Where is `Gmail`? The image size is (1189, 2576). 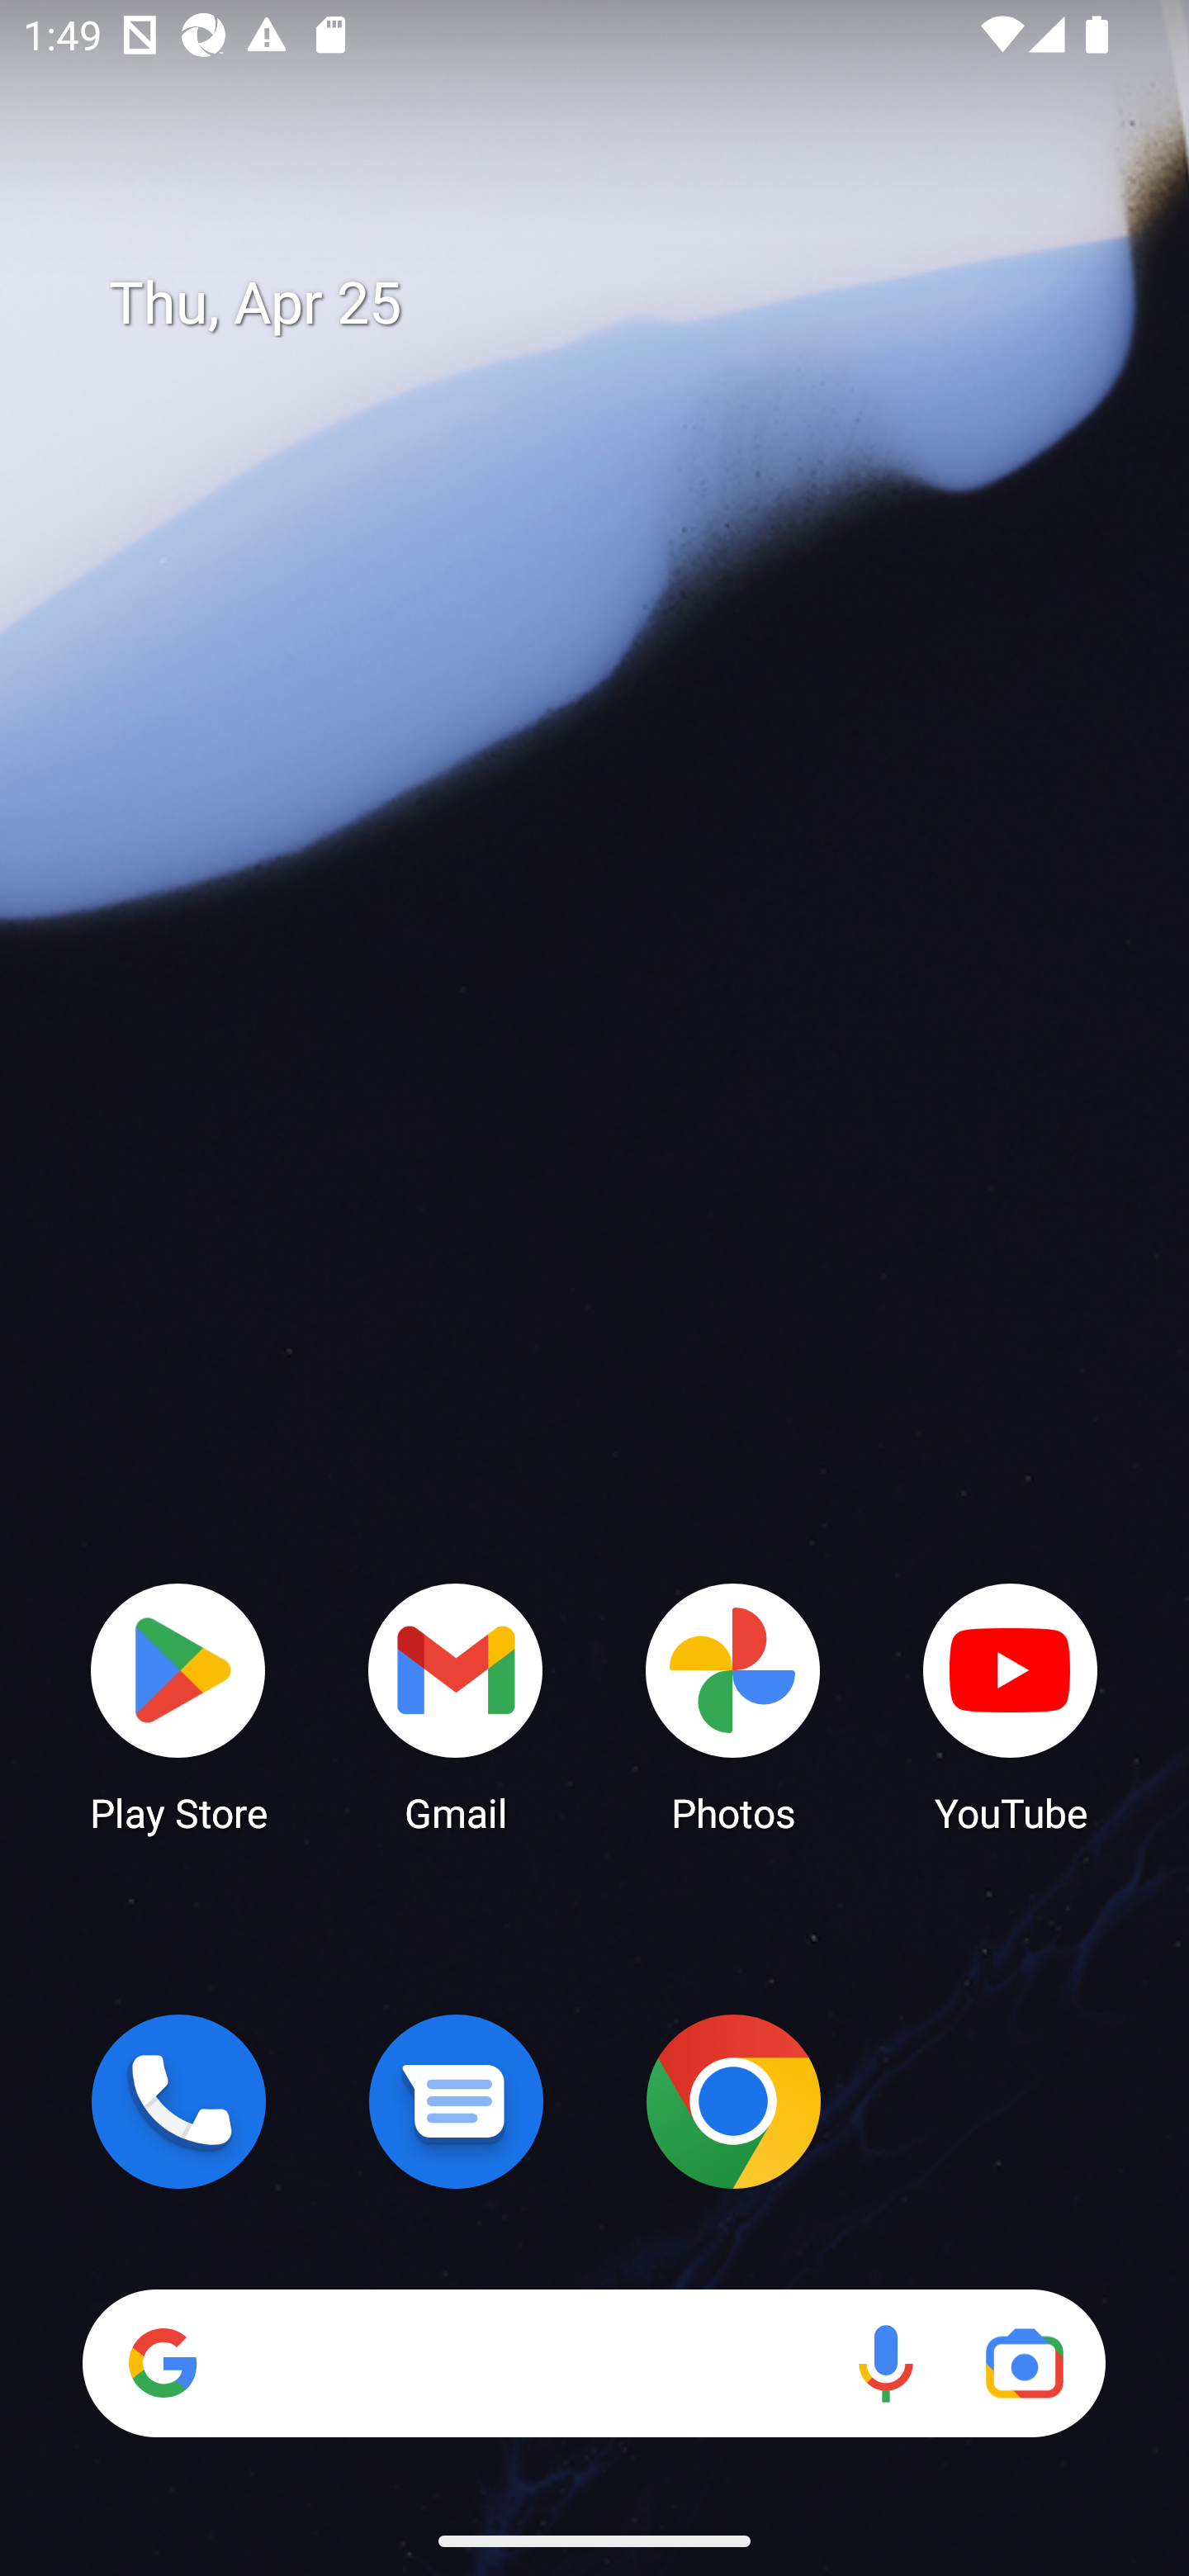 Gmail is located at coordinates (456, 1706).